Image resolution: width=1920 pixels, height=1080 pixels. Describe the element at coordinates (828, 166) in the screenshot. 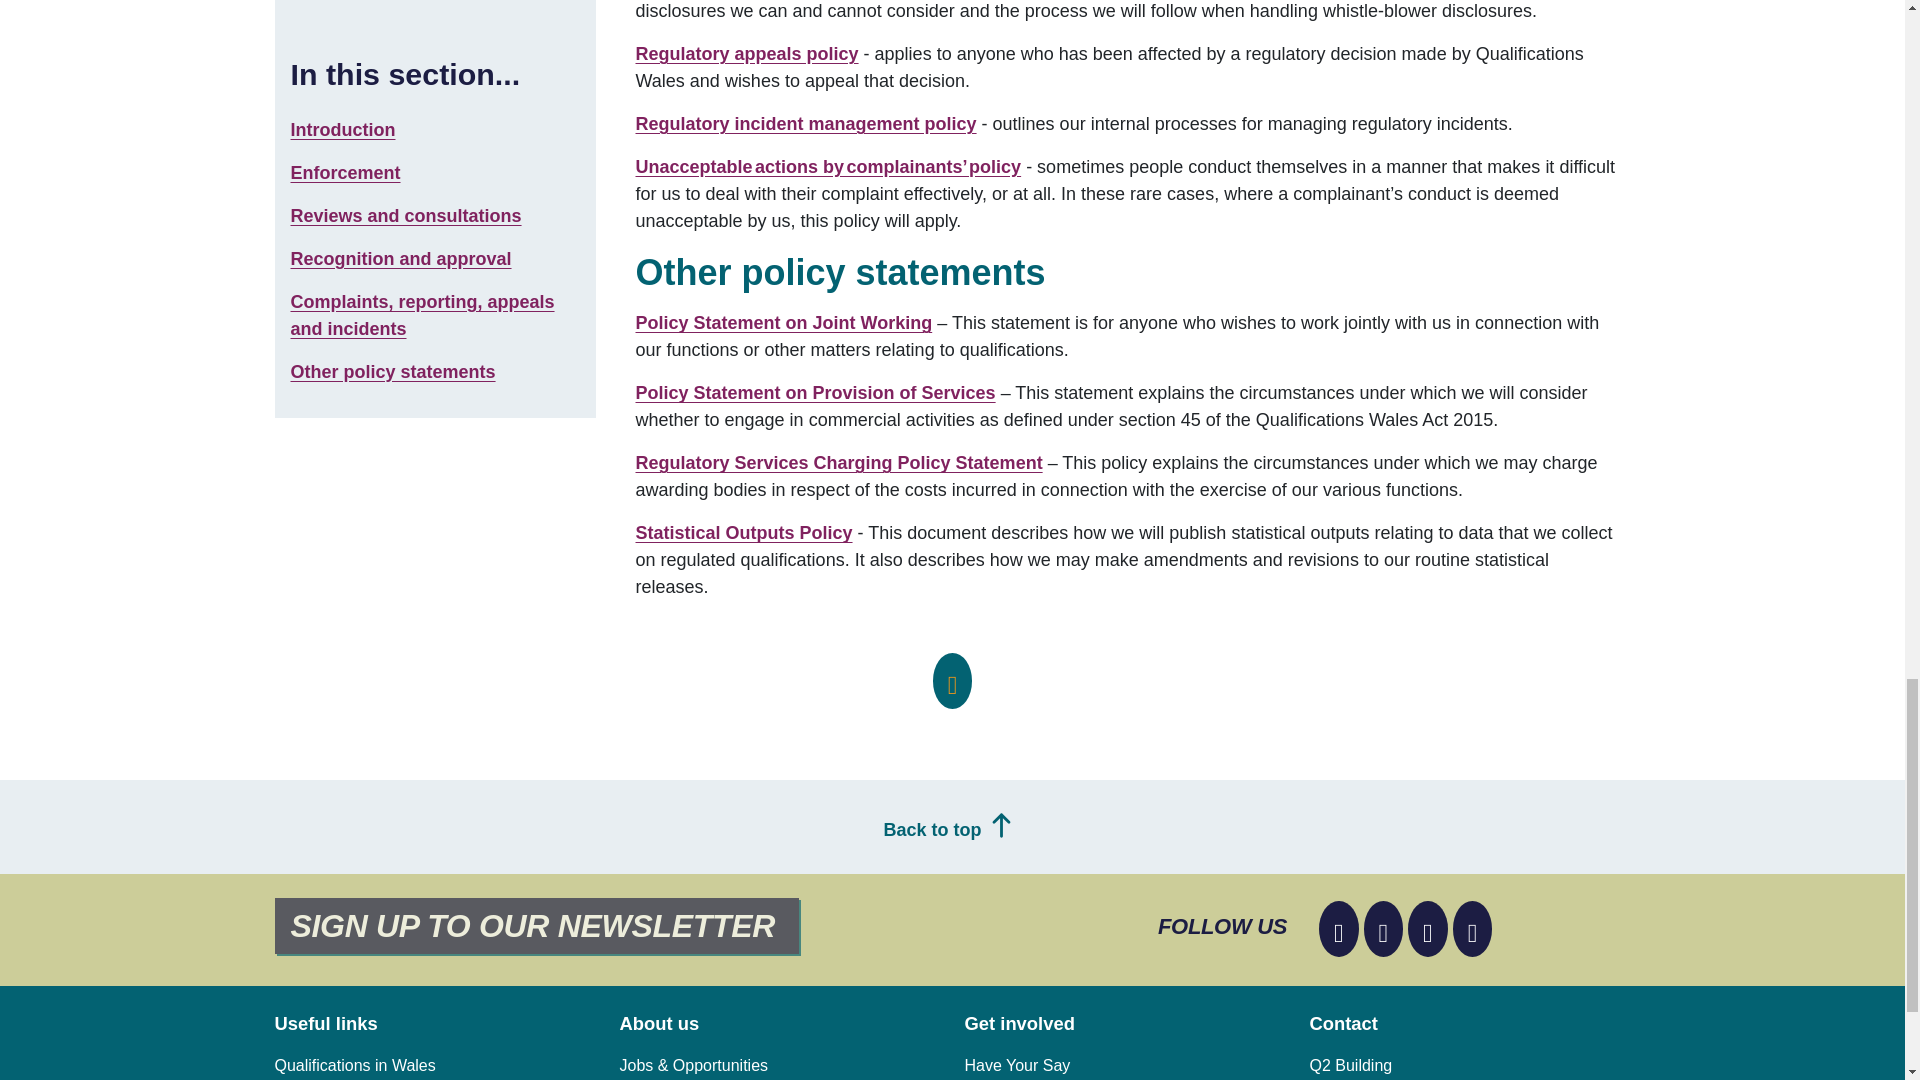

I see `Unacceptable Actions By Complainants Policy` at that location.